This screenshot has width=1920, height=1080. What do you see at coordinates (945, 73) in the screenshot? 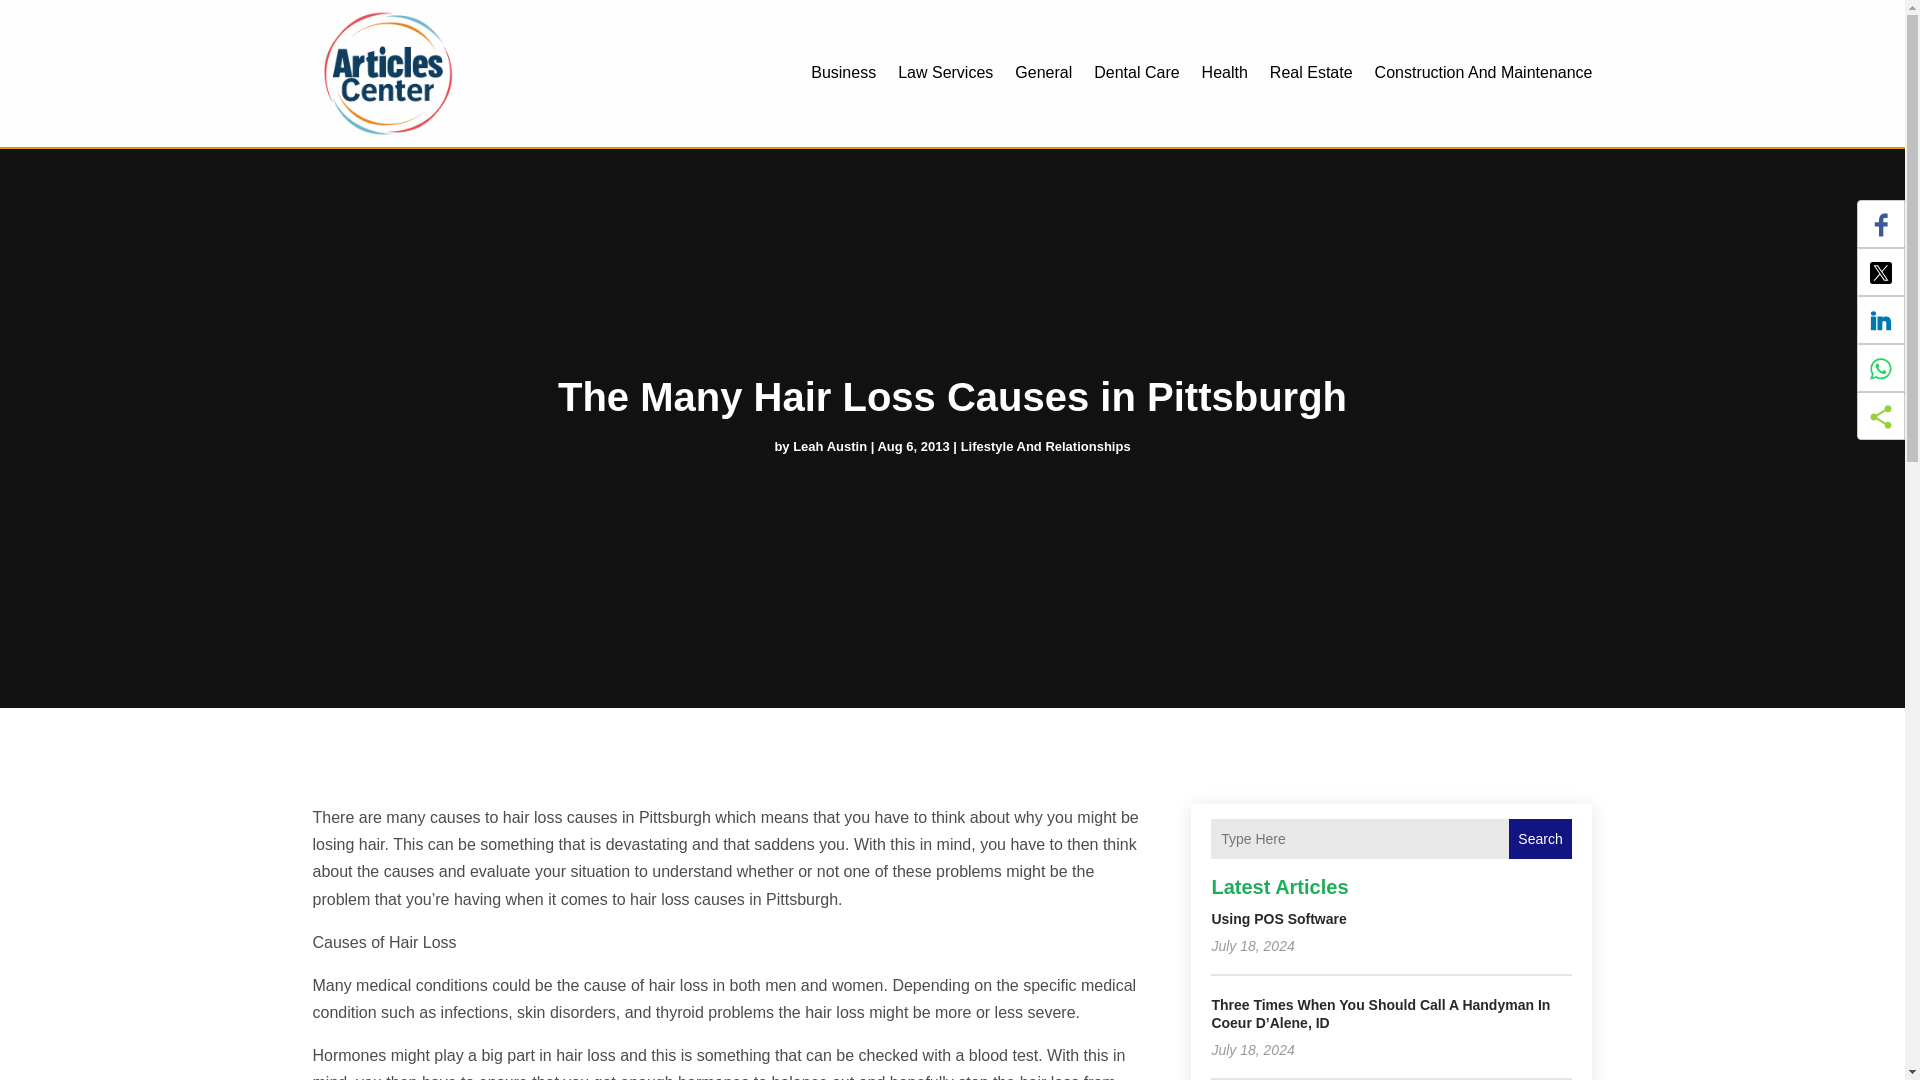
I see `Law Services` at bounding box center [945, 73].